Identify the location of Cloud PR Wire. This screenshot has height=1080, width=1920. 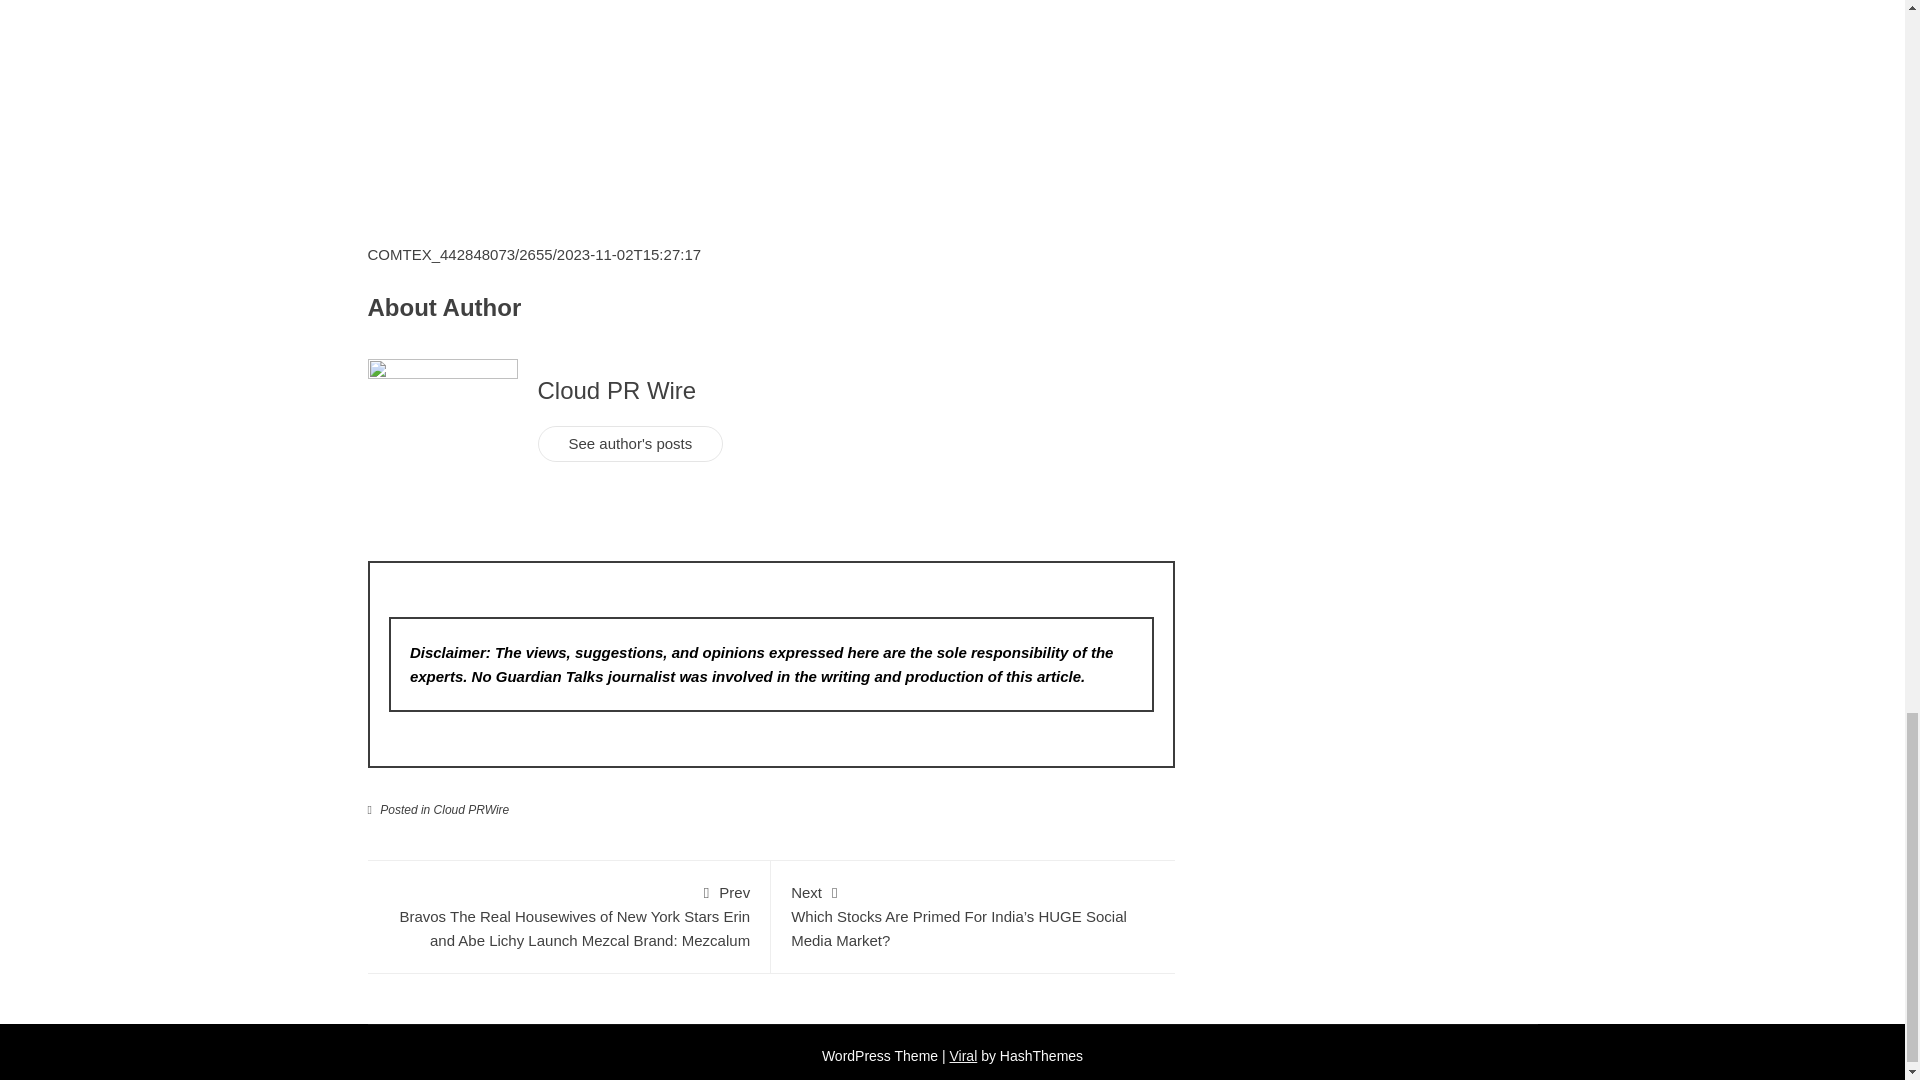
(616, 390).